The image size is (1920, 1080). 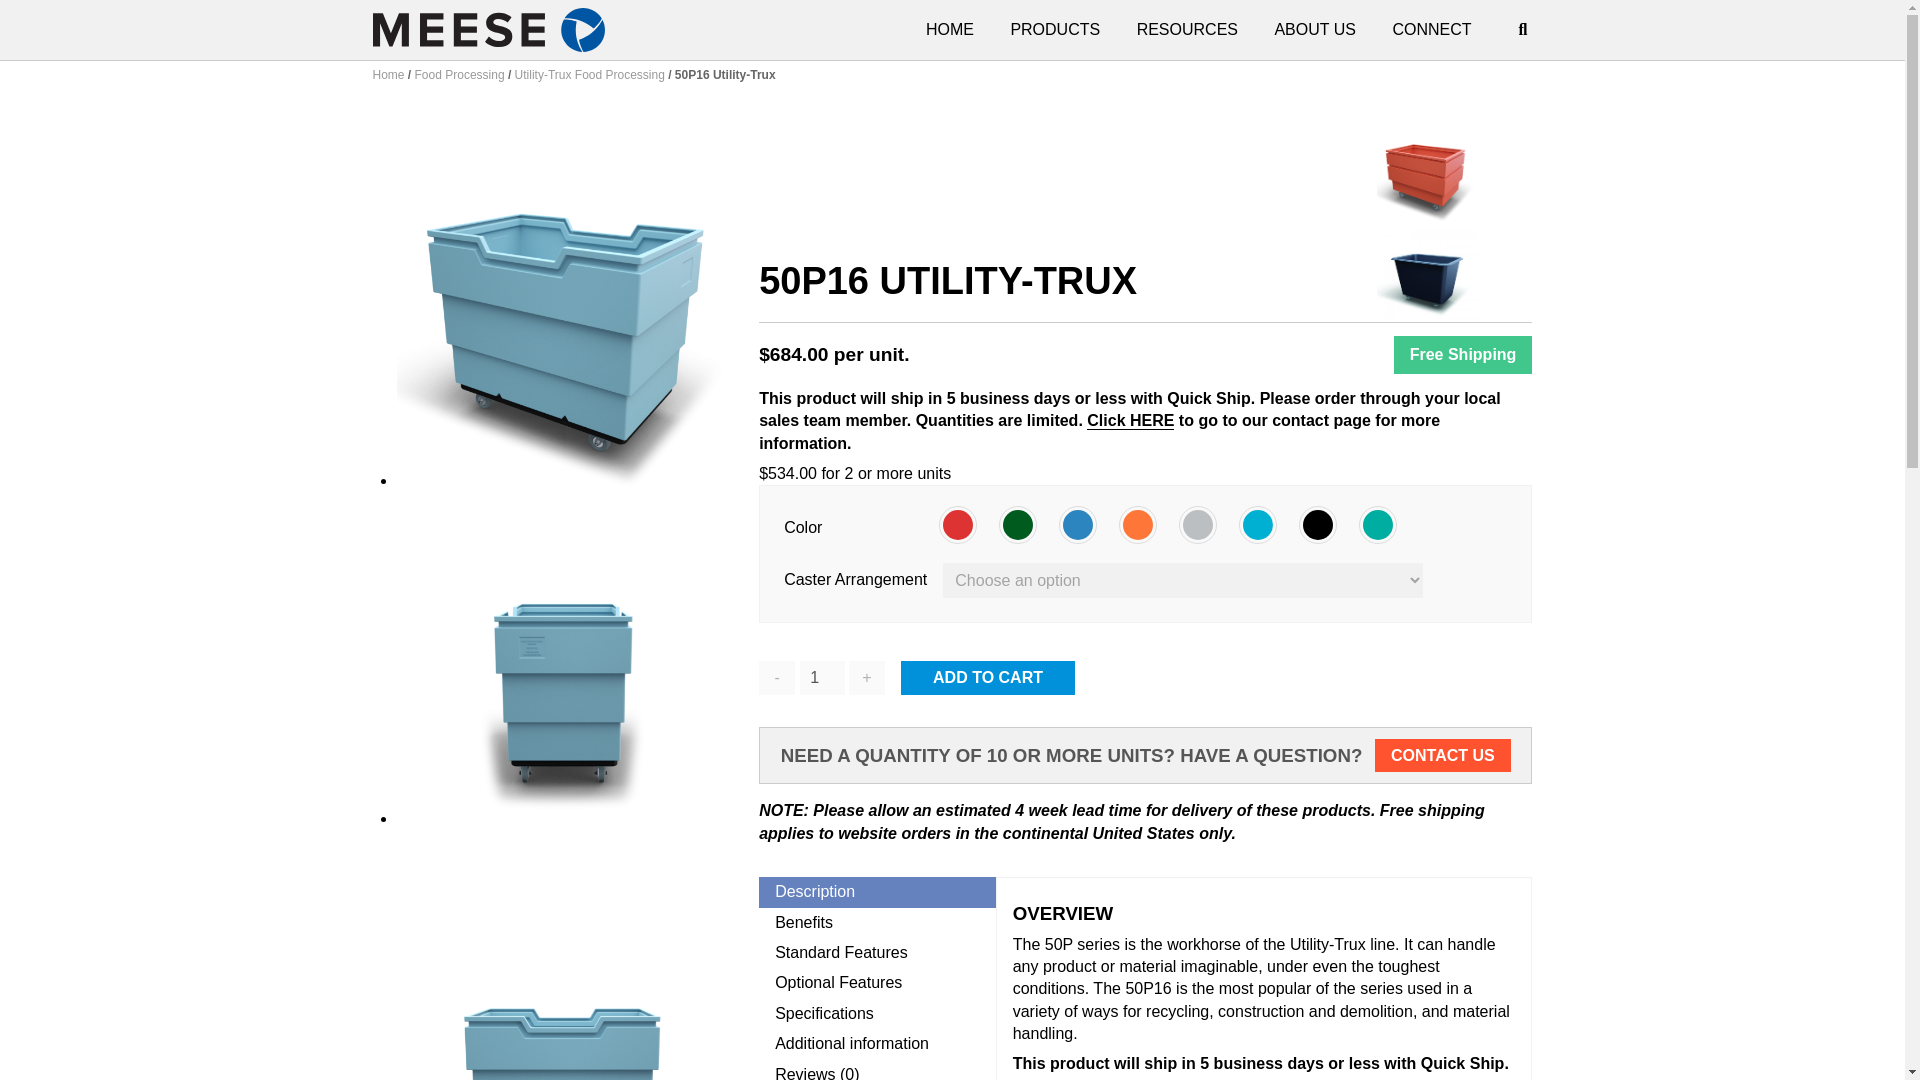 I want to click on Qty, so click(x=822, y=678).